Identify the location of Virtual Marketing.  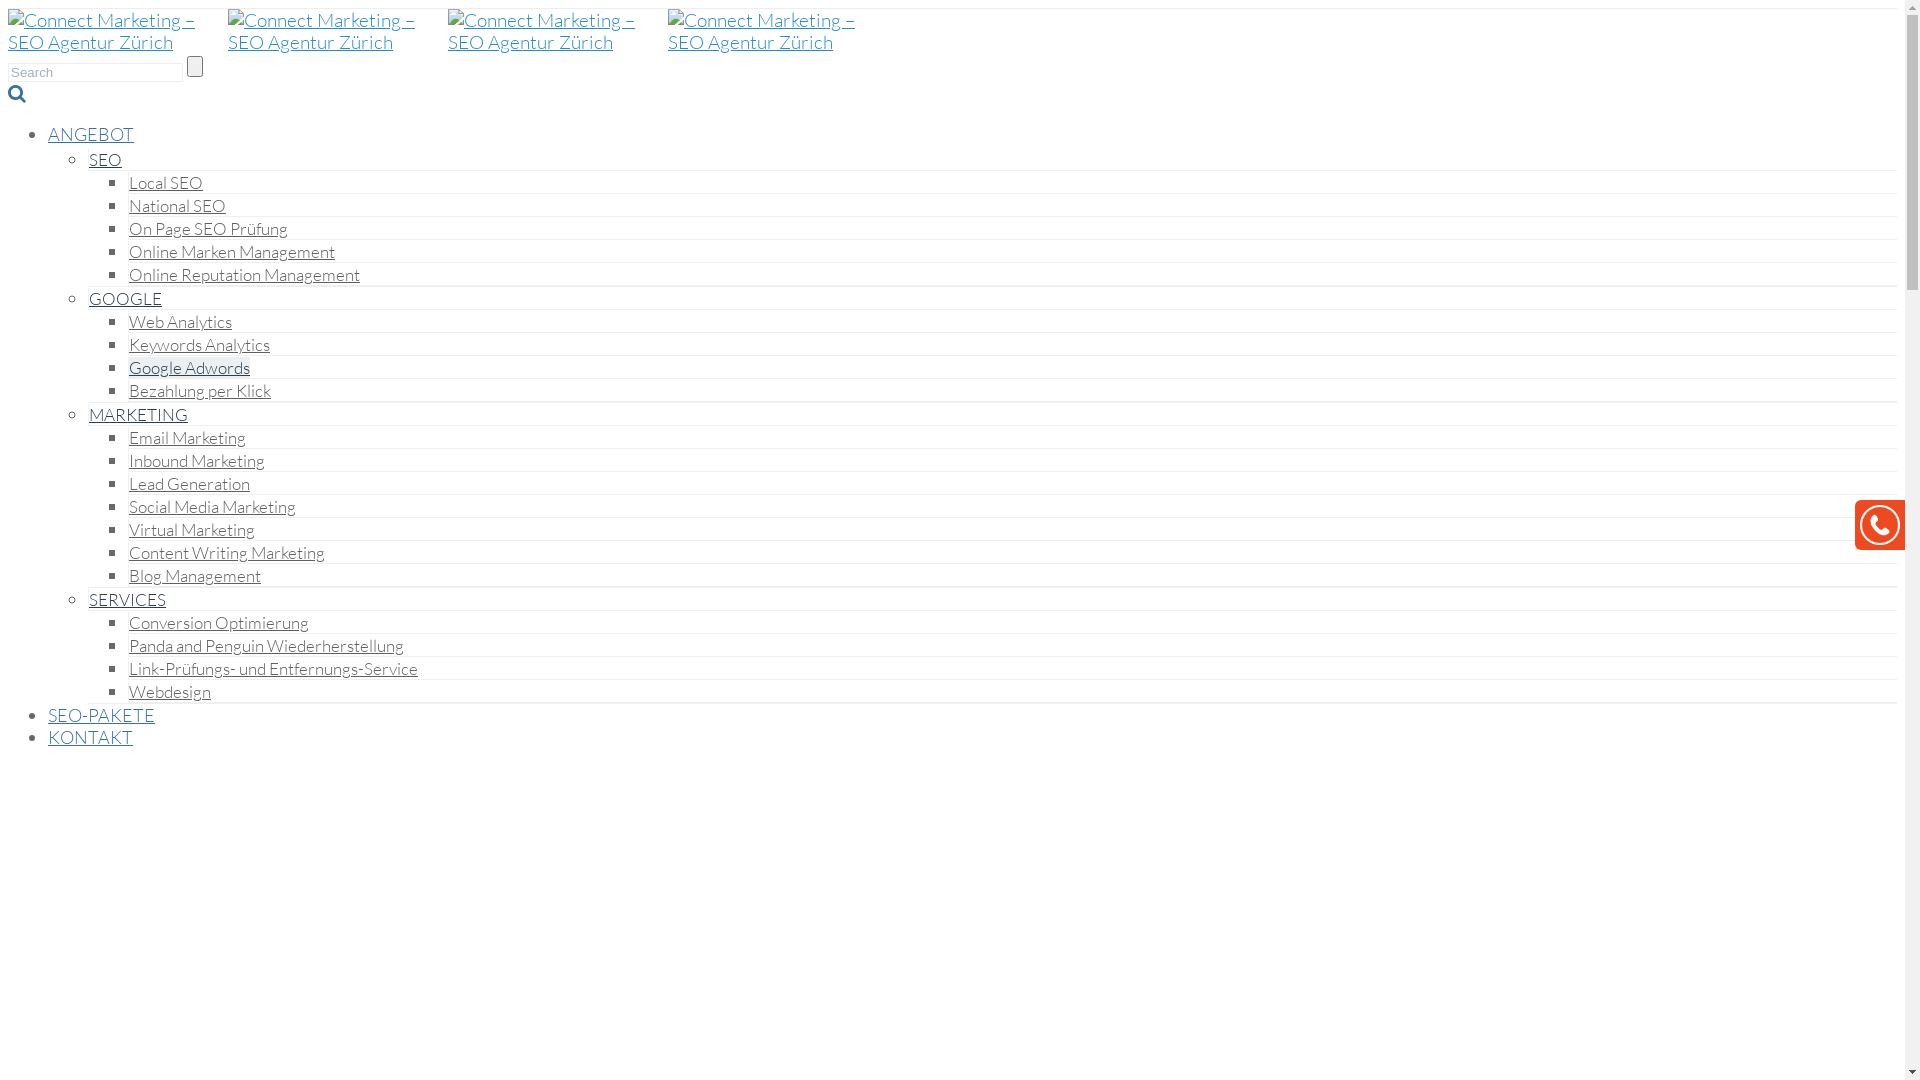
(192, 530).